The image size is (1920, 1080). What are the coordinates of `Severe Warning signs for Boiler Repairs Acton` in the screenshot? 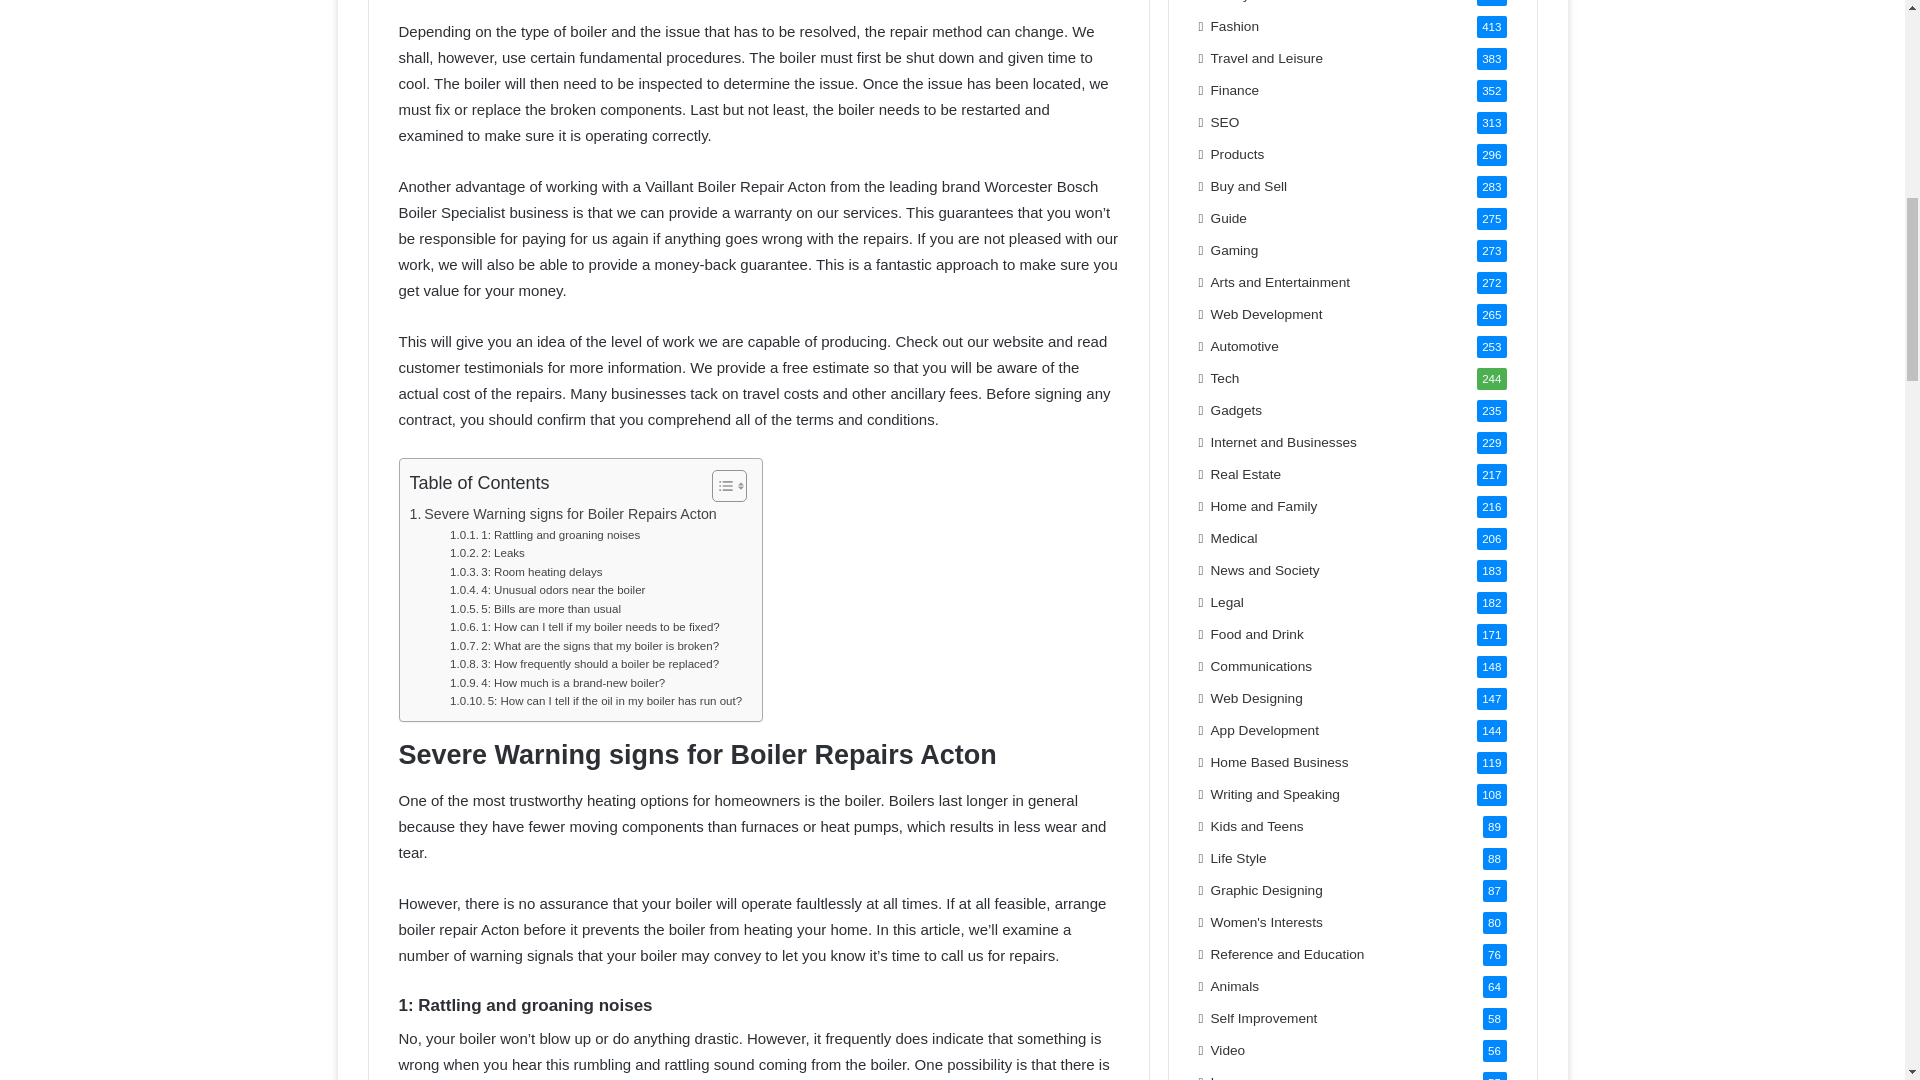 It's located at (563, 514).